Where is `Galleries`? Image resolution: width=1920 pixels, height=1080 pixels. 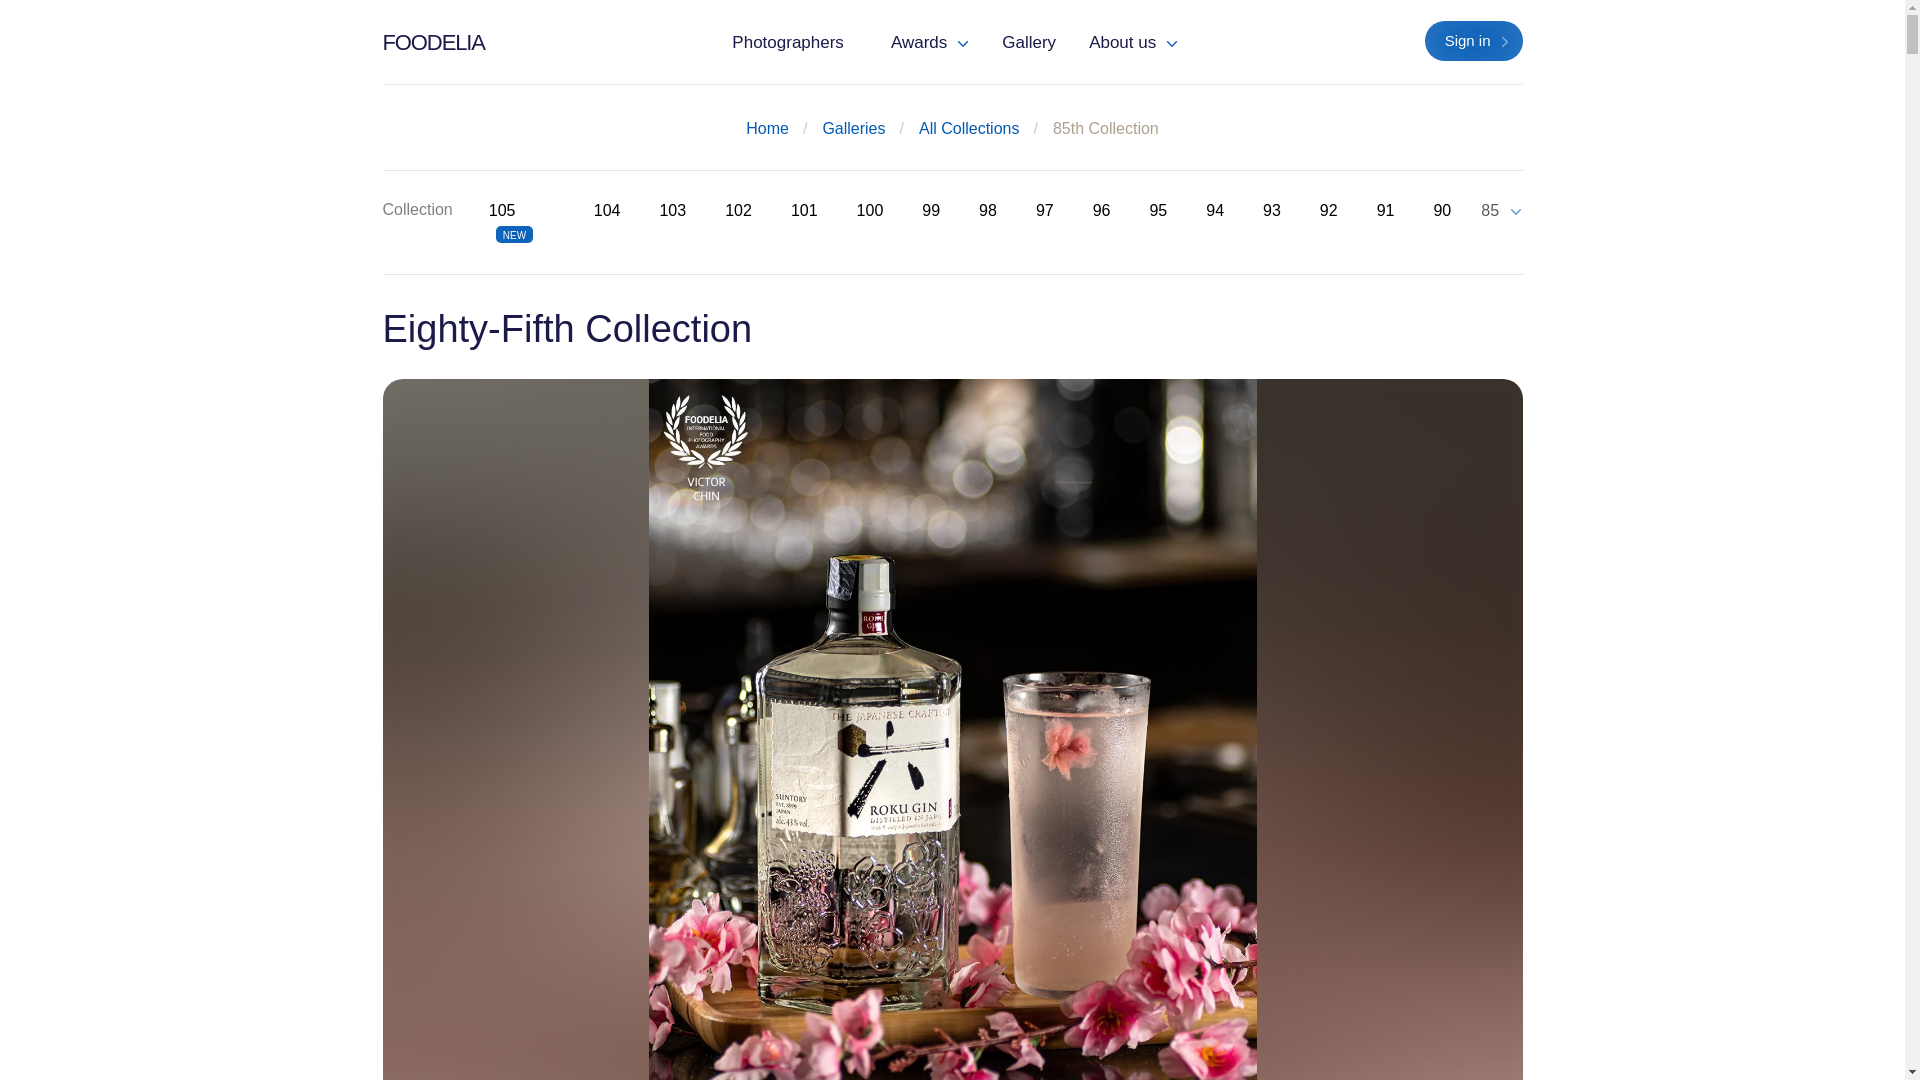 Galleries is located at coordinates (853, 128).